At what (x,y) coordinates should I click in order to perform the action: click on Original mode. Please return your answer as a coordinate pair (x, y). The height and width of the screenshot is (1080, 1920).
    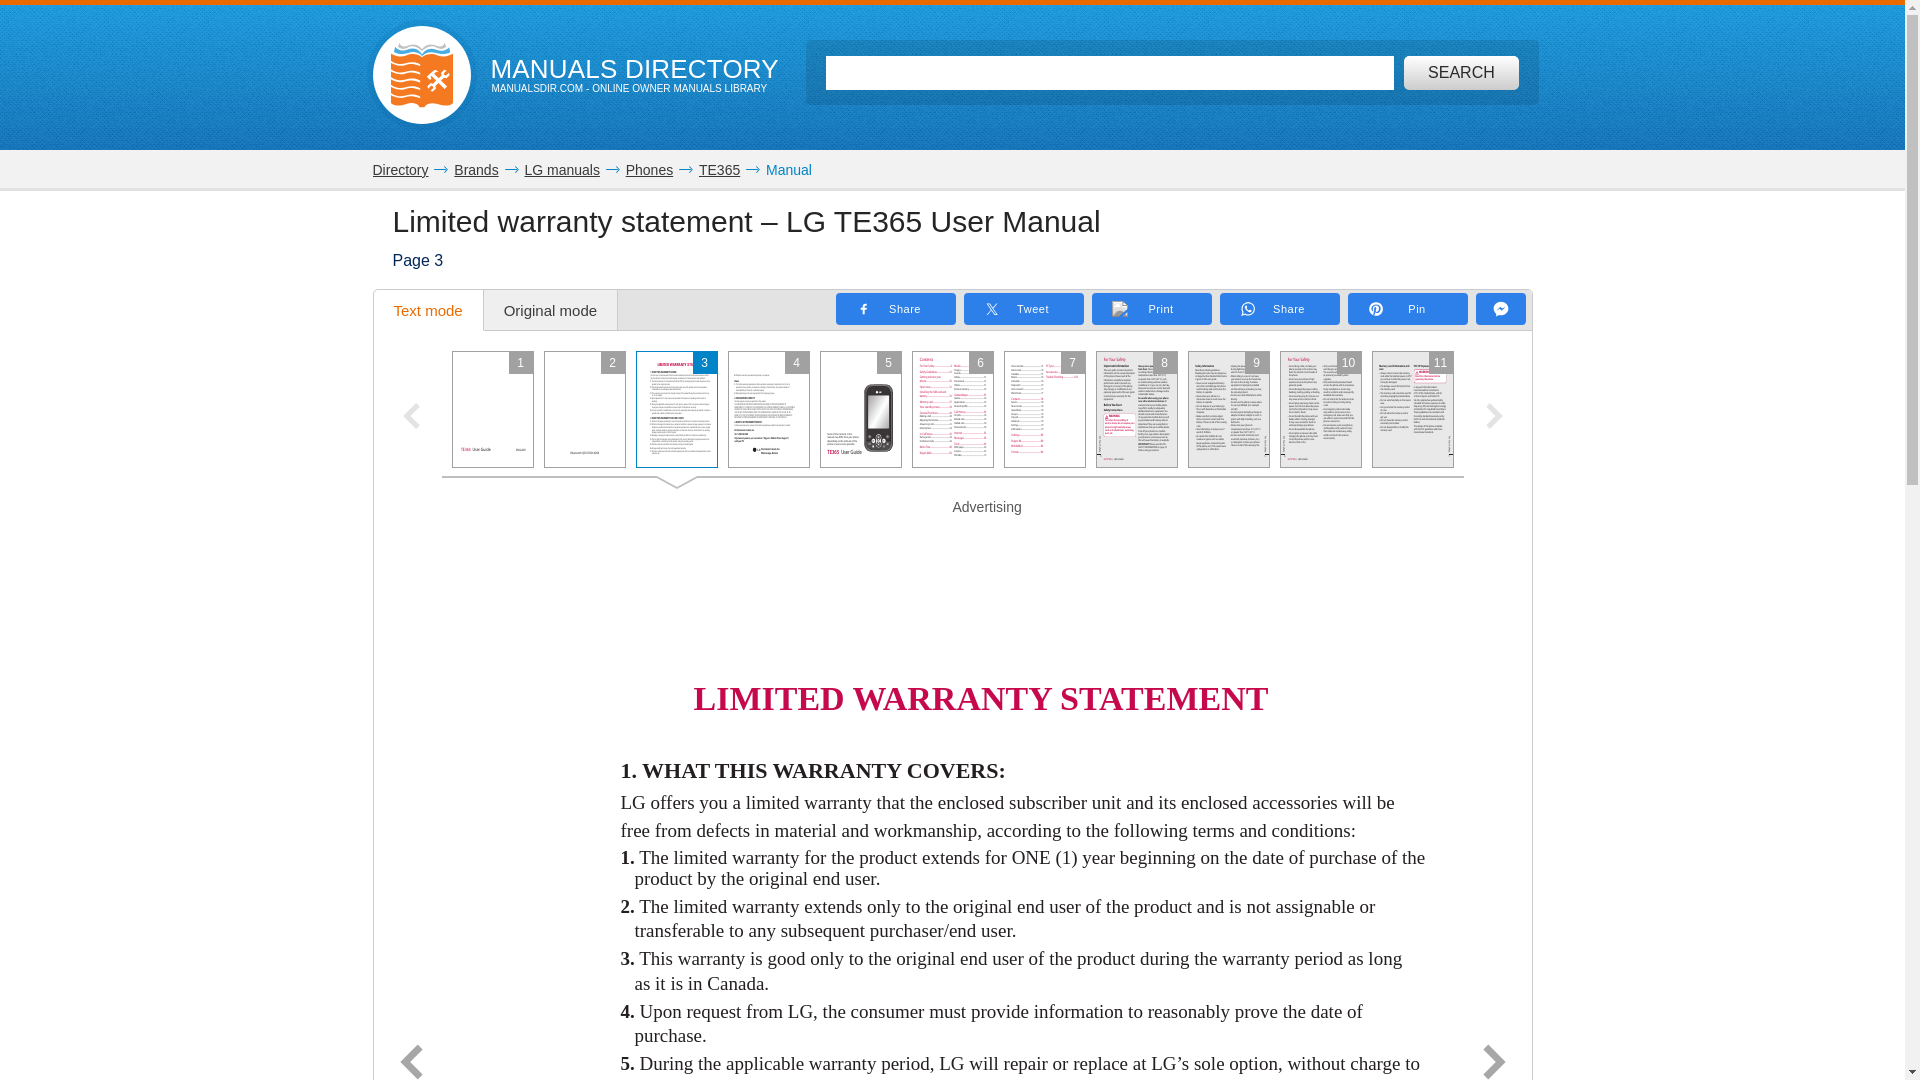
    Looking at the image, I should click on (550, 310).